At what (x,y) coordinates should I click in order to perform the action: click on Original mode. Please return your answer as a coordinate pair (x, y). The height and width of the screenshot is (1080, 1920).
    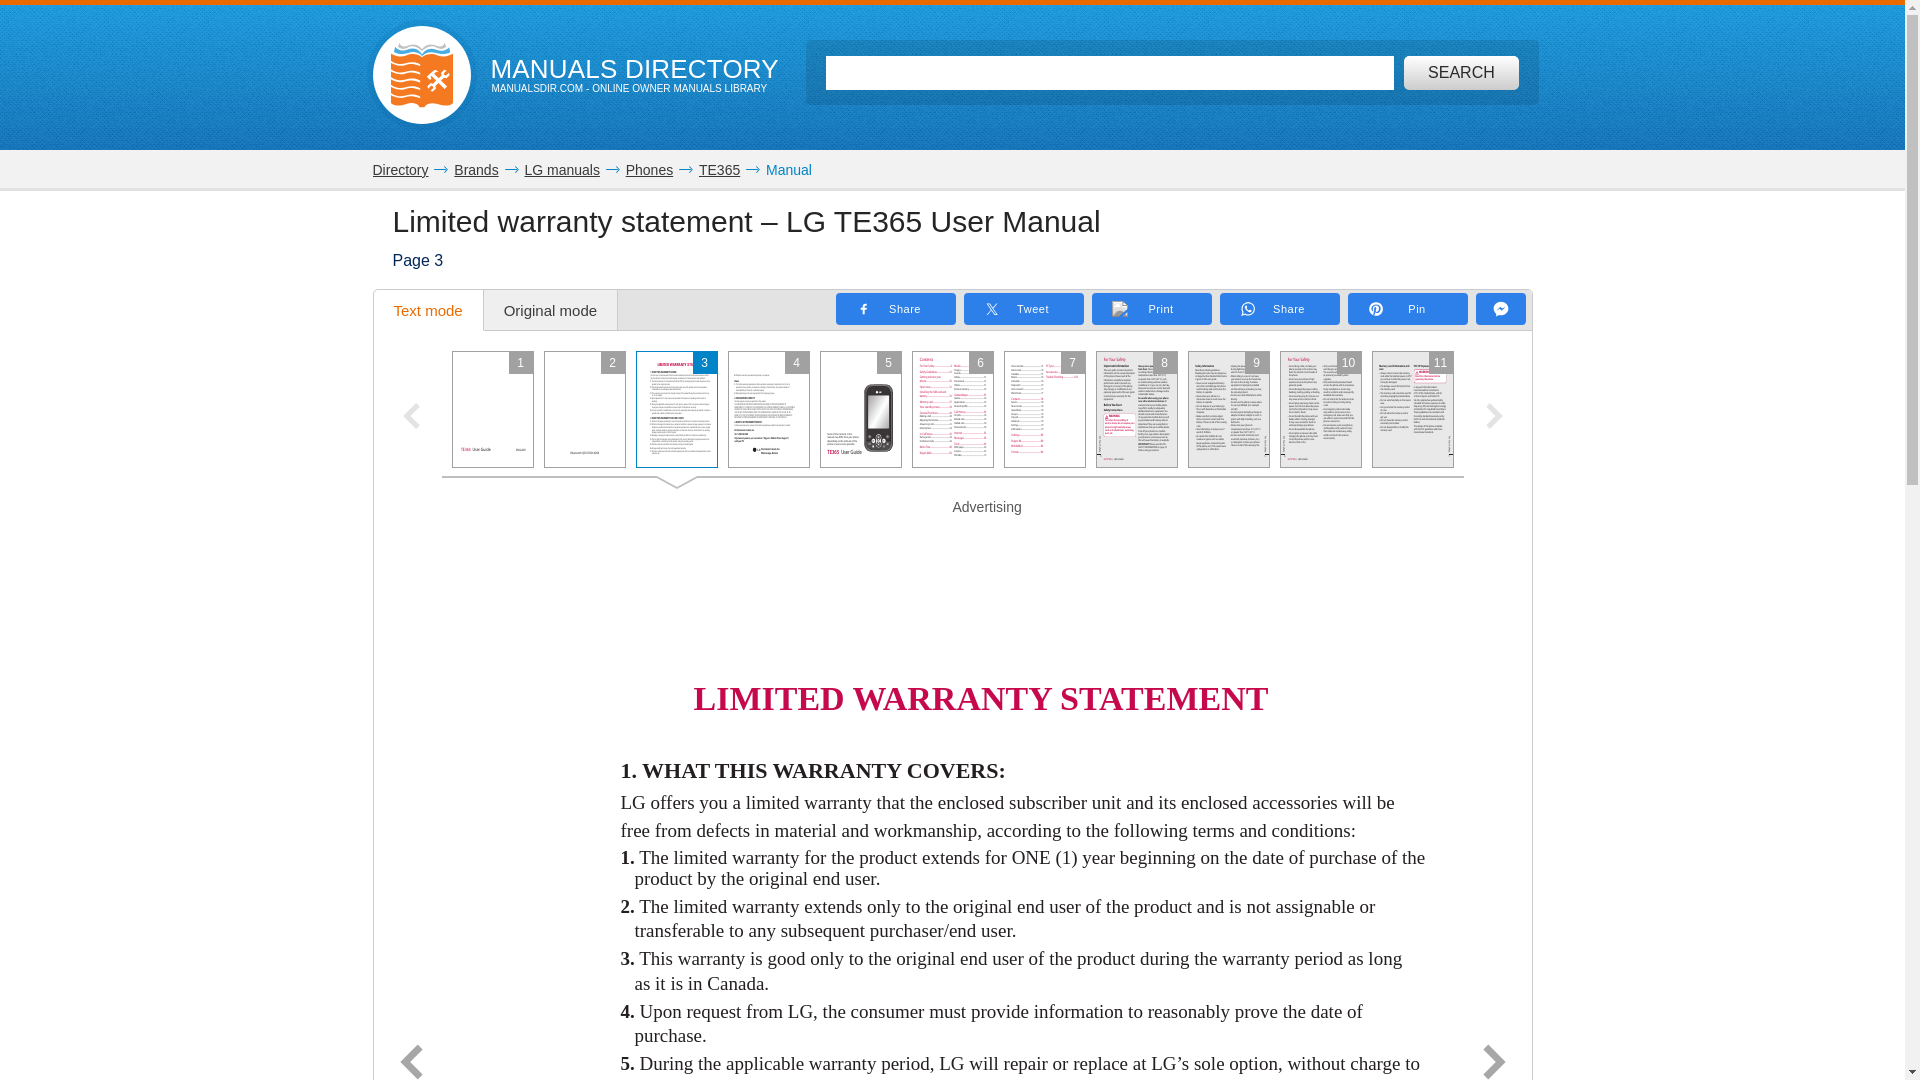
    Looking at the image, I should click on (550, 310).